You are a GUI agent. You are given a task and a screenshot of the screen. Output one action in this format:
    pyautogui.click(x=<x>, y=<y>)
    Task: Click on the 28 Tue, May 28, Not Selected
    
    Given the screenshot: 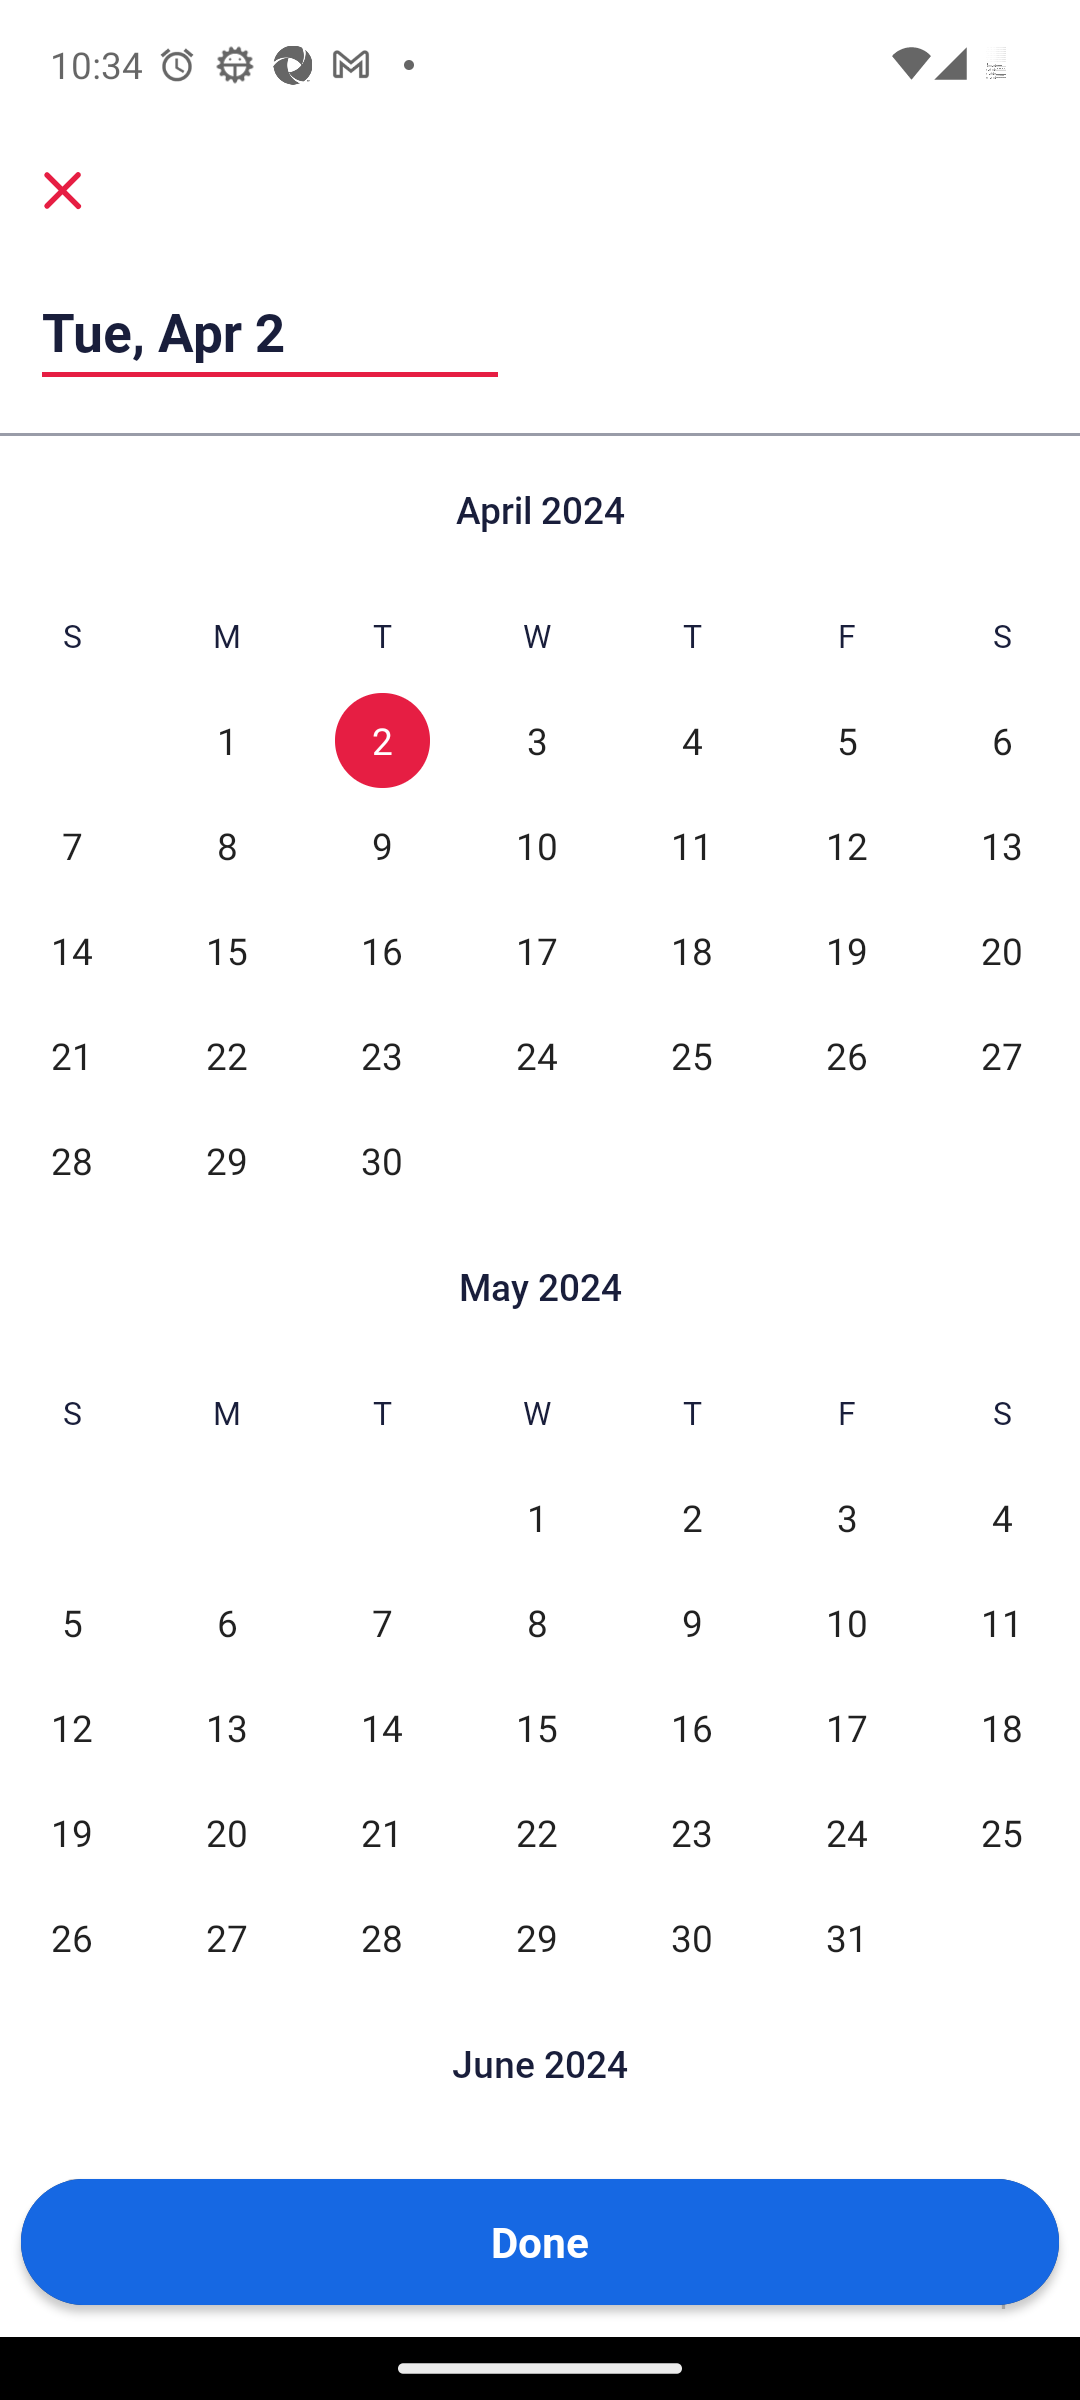 What is the action you would take?
    pyautogui.click(x=382, y=1936)
    